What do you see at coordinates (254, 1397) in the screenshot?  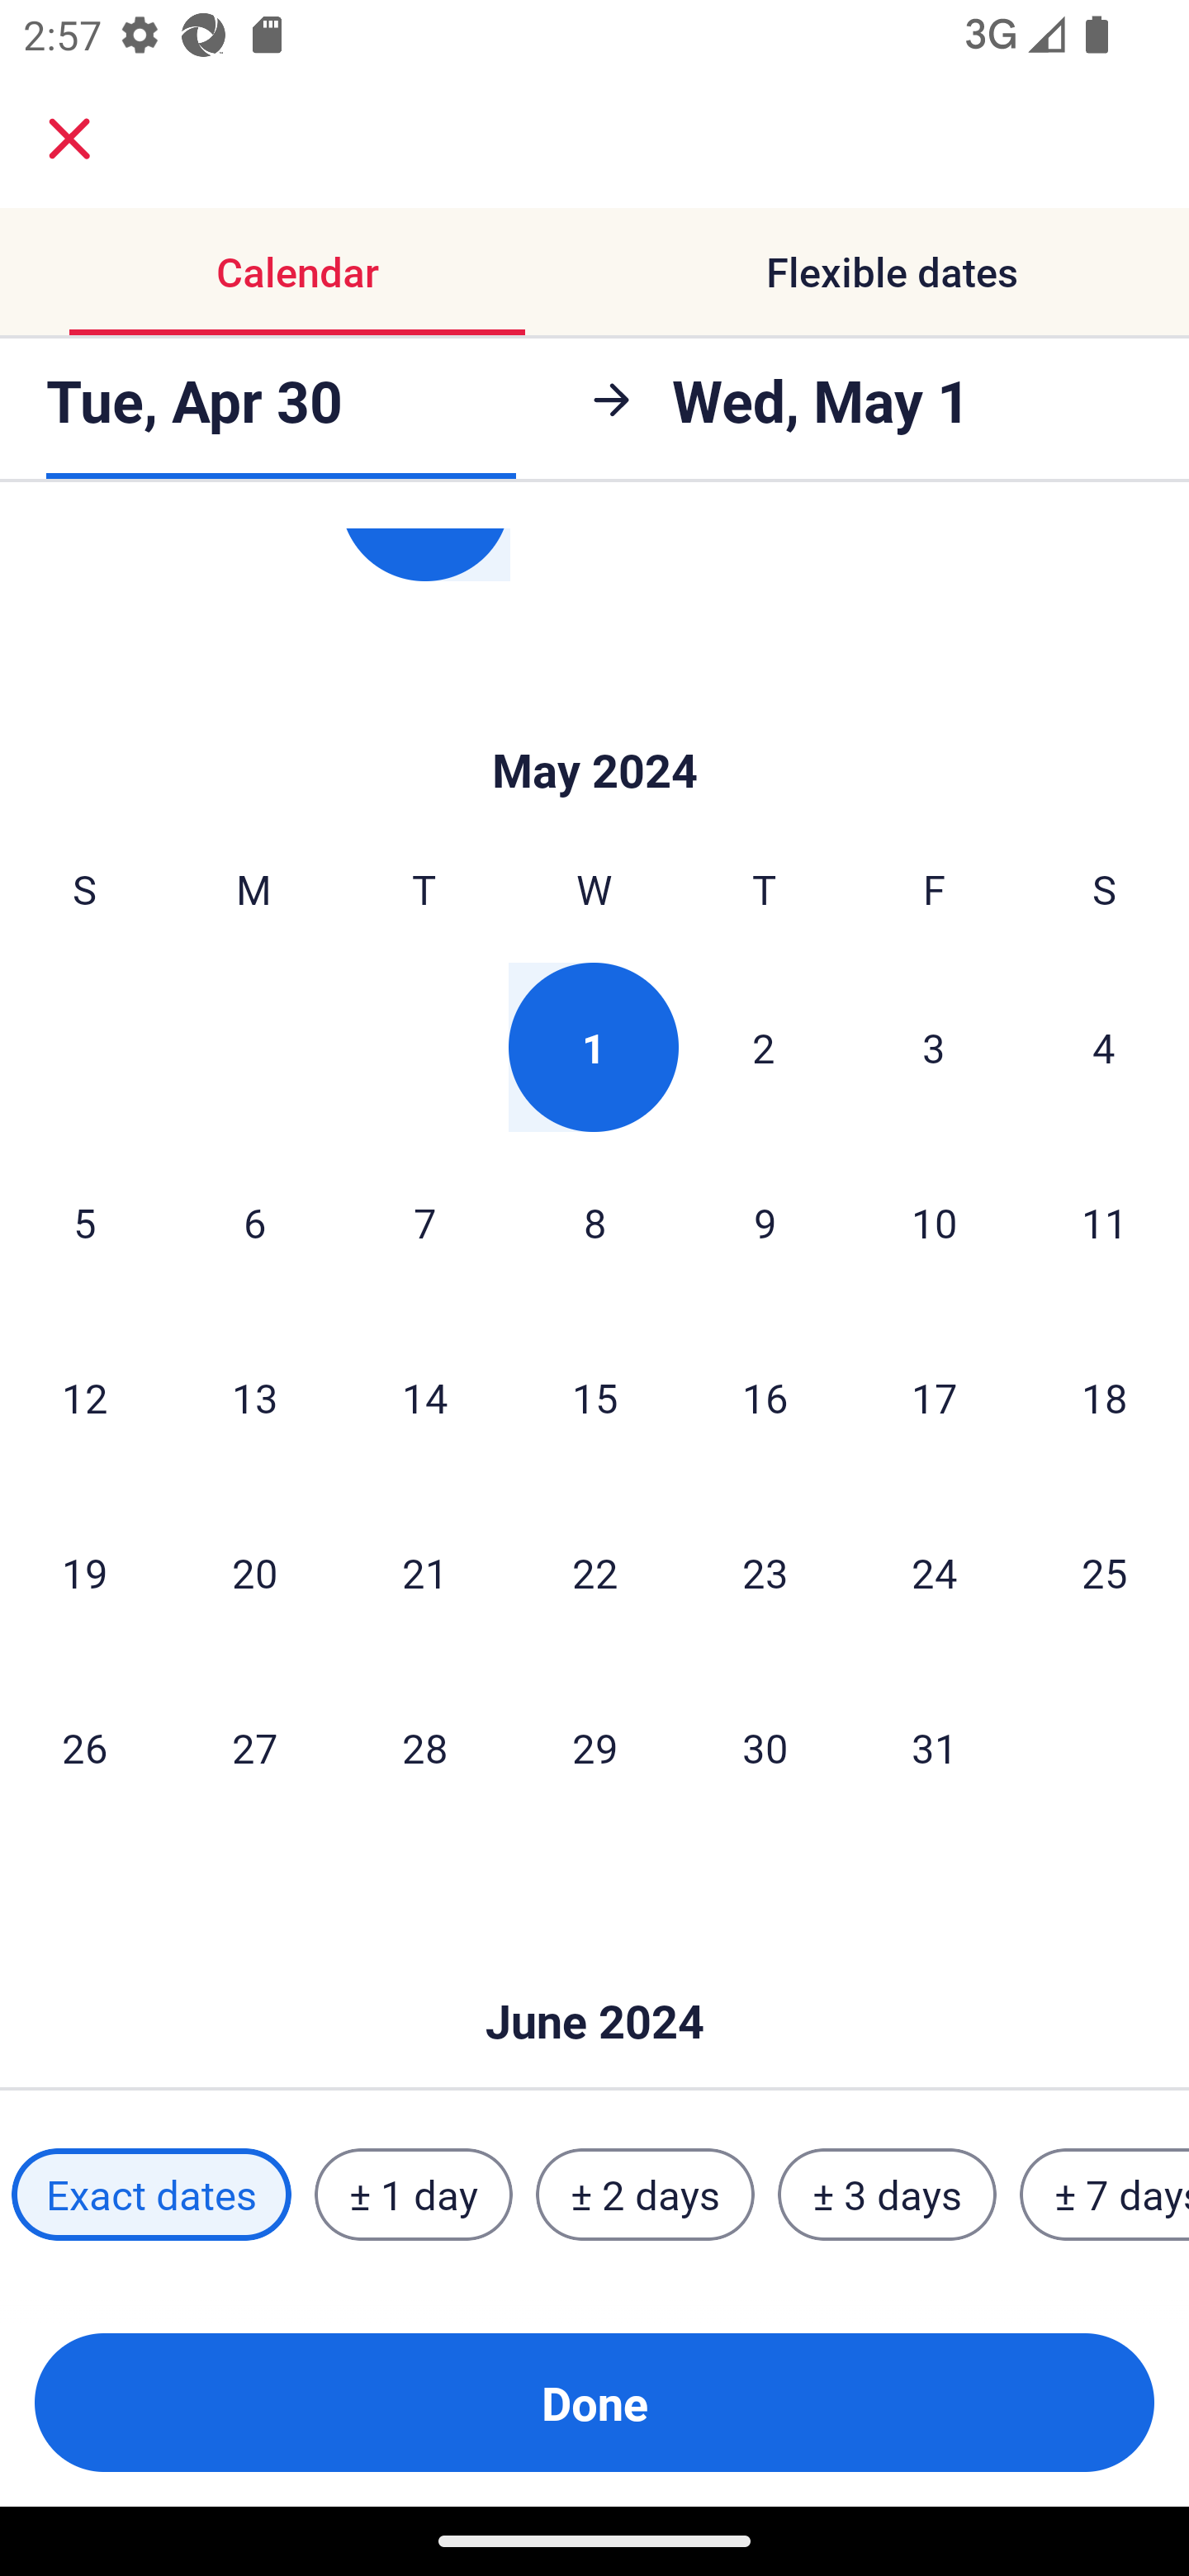 I see `13 Monday, May 13, 2024` at bounding box center [254, 1397].